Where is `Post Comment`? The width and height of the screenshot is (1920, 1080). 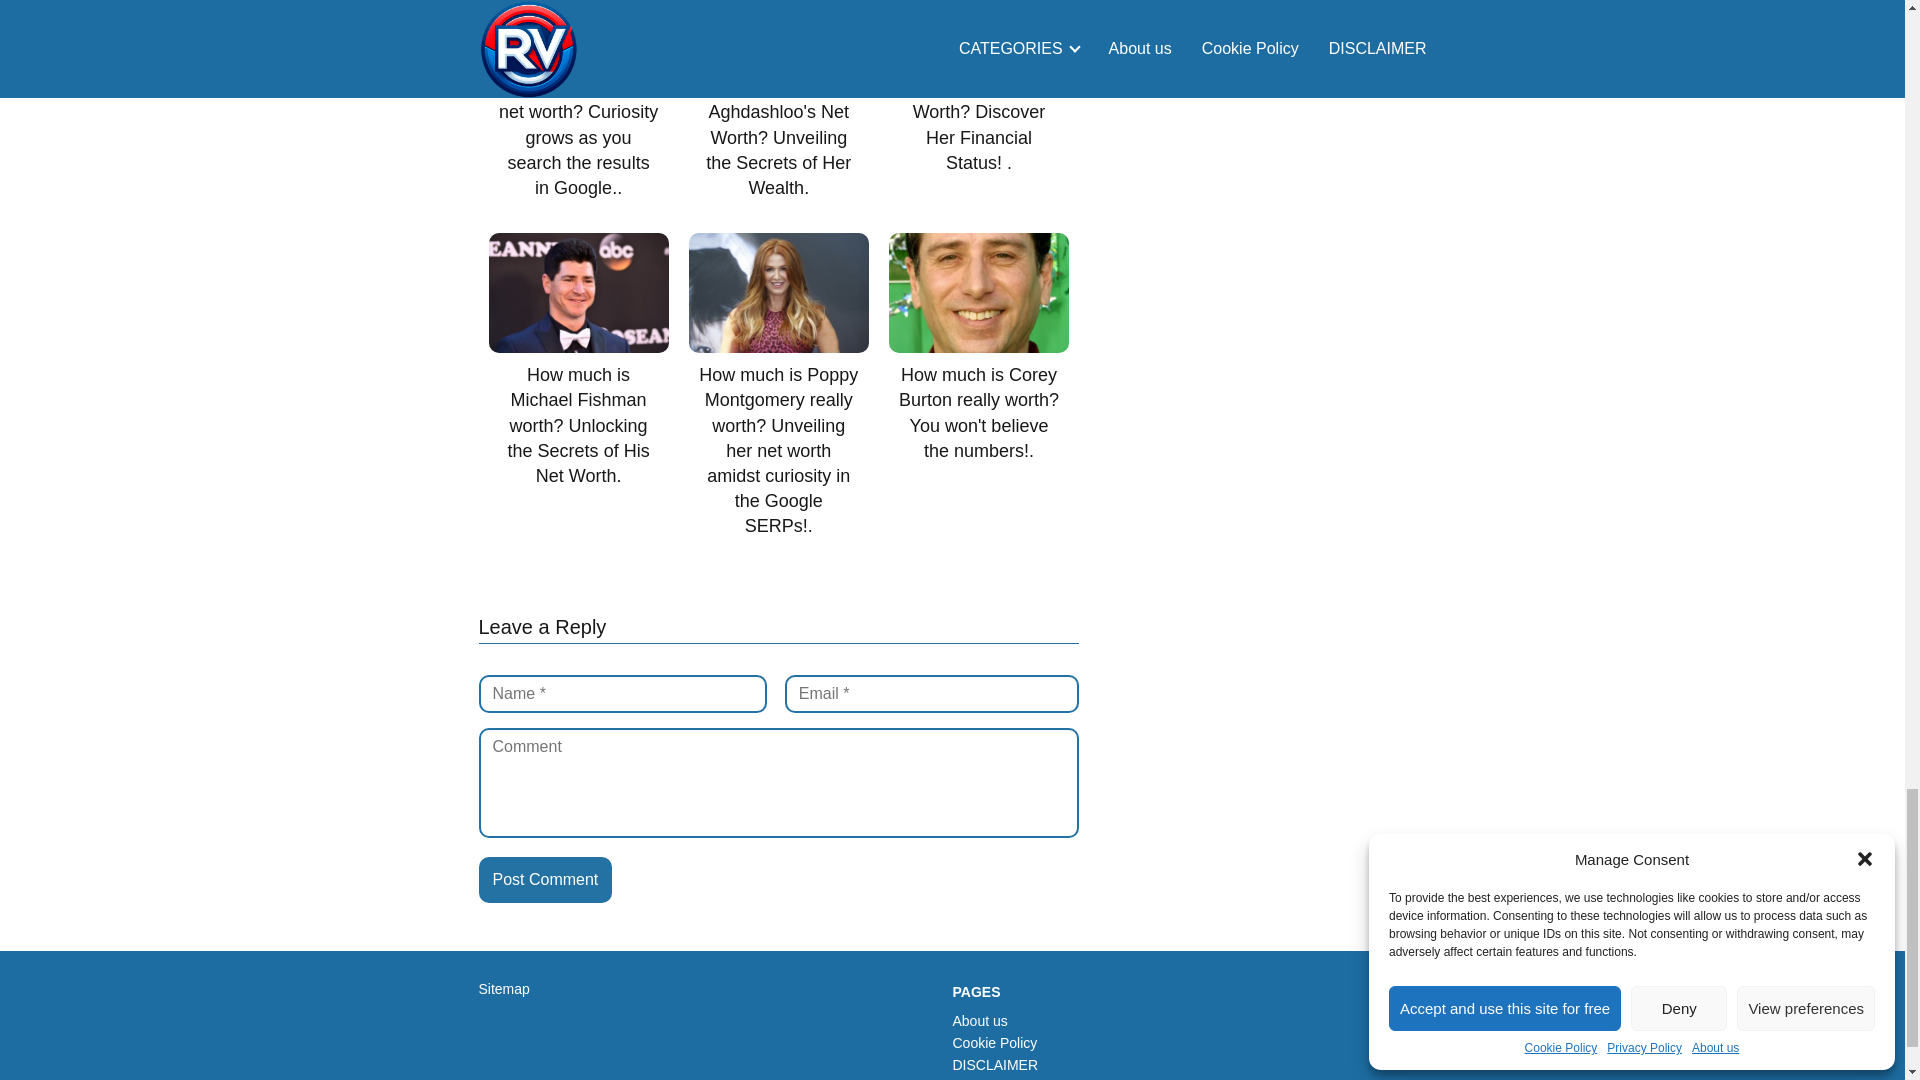
Post Comment is located at coordinates (545, 880).